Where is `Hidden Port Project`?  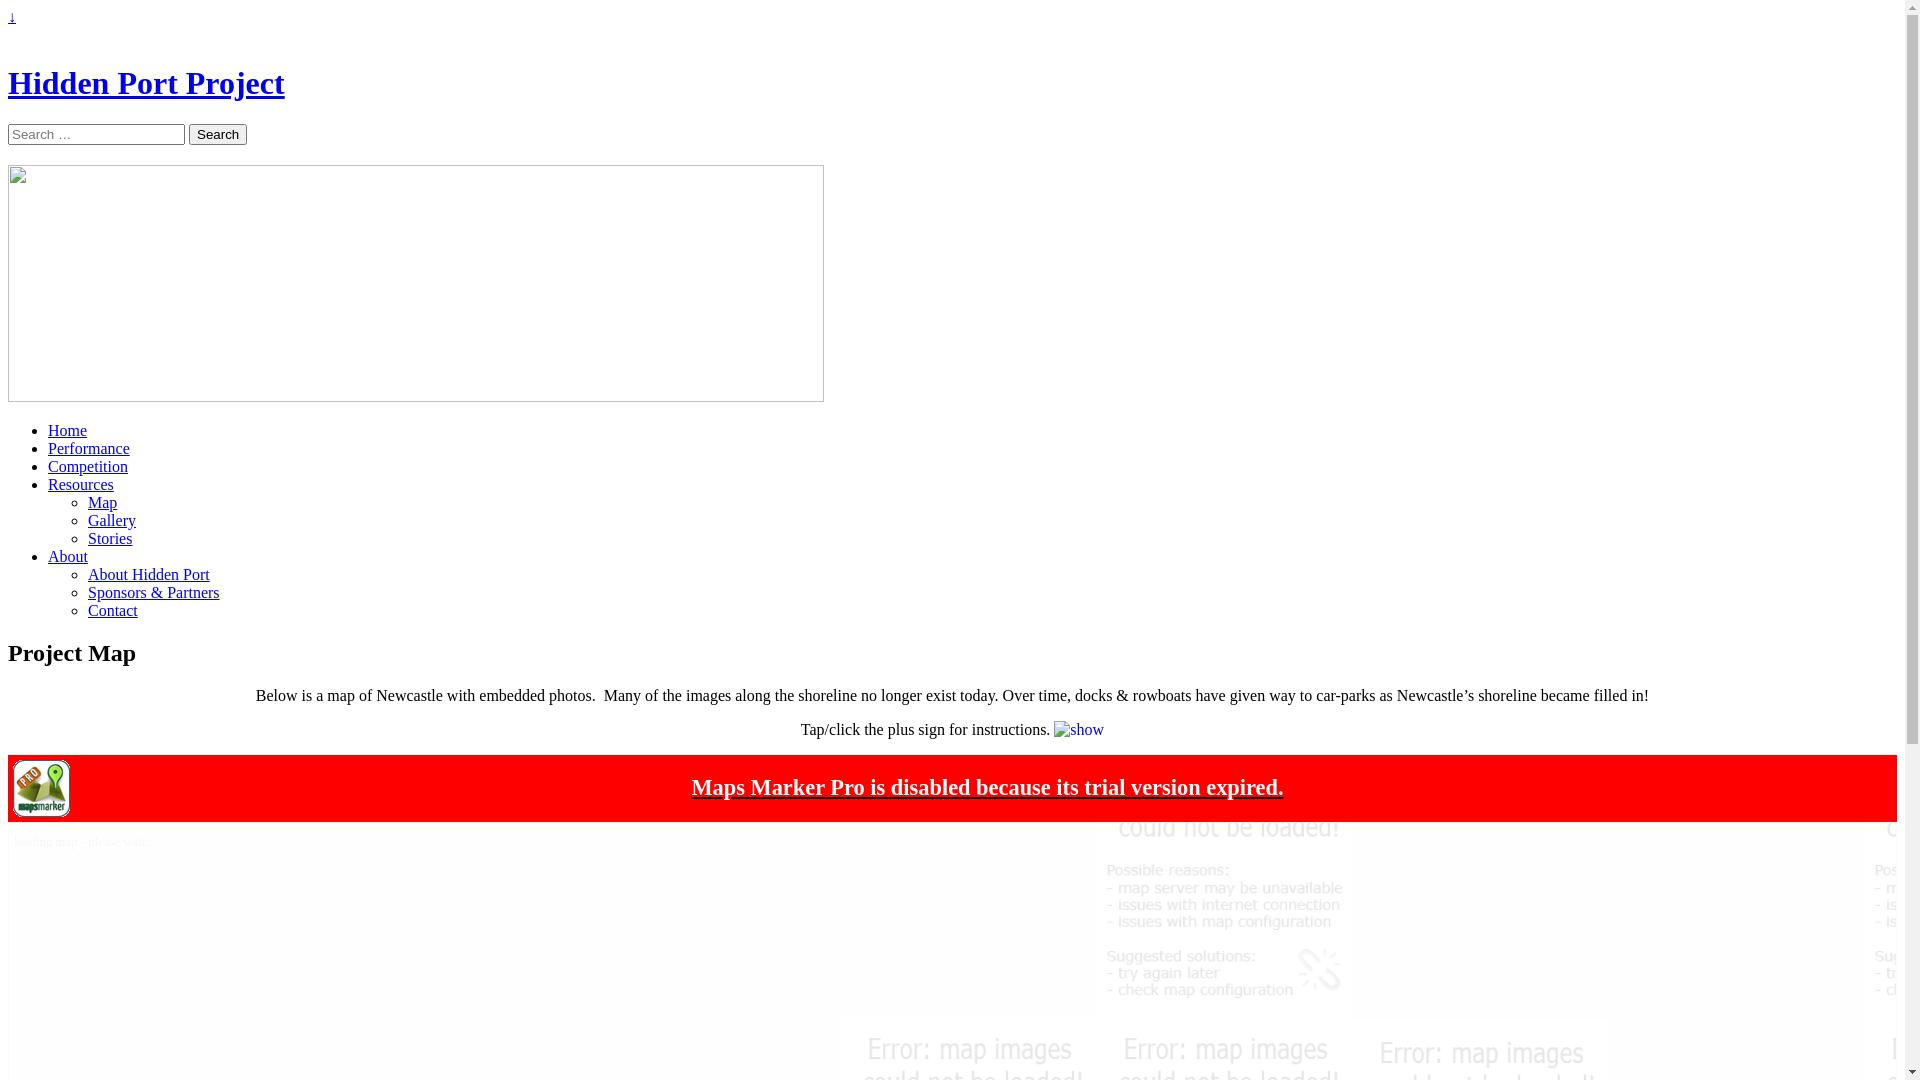
Hidden Port Project is located at coordinates (146, 83).